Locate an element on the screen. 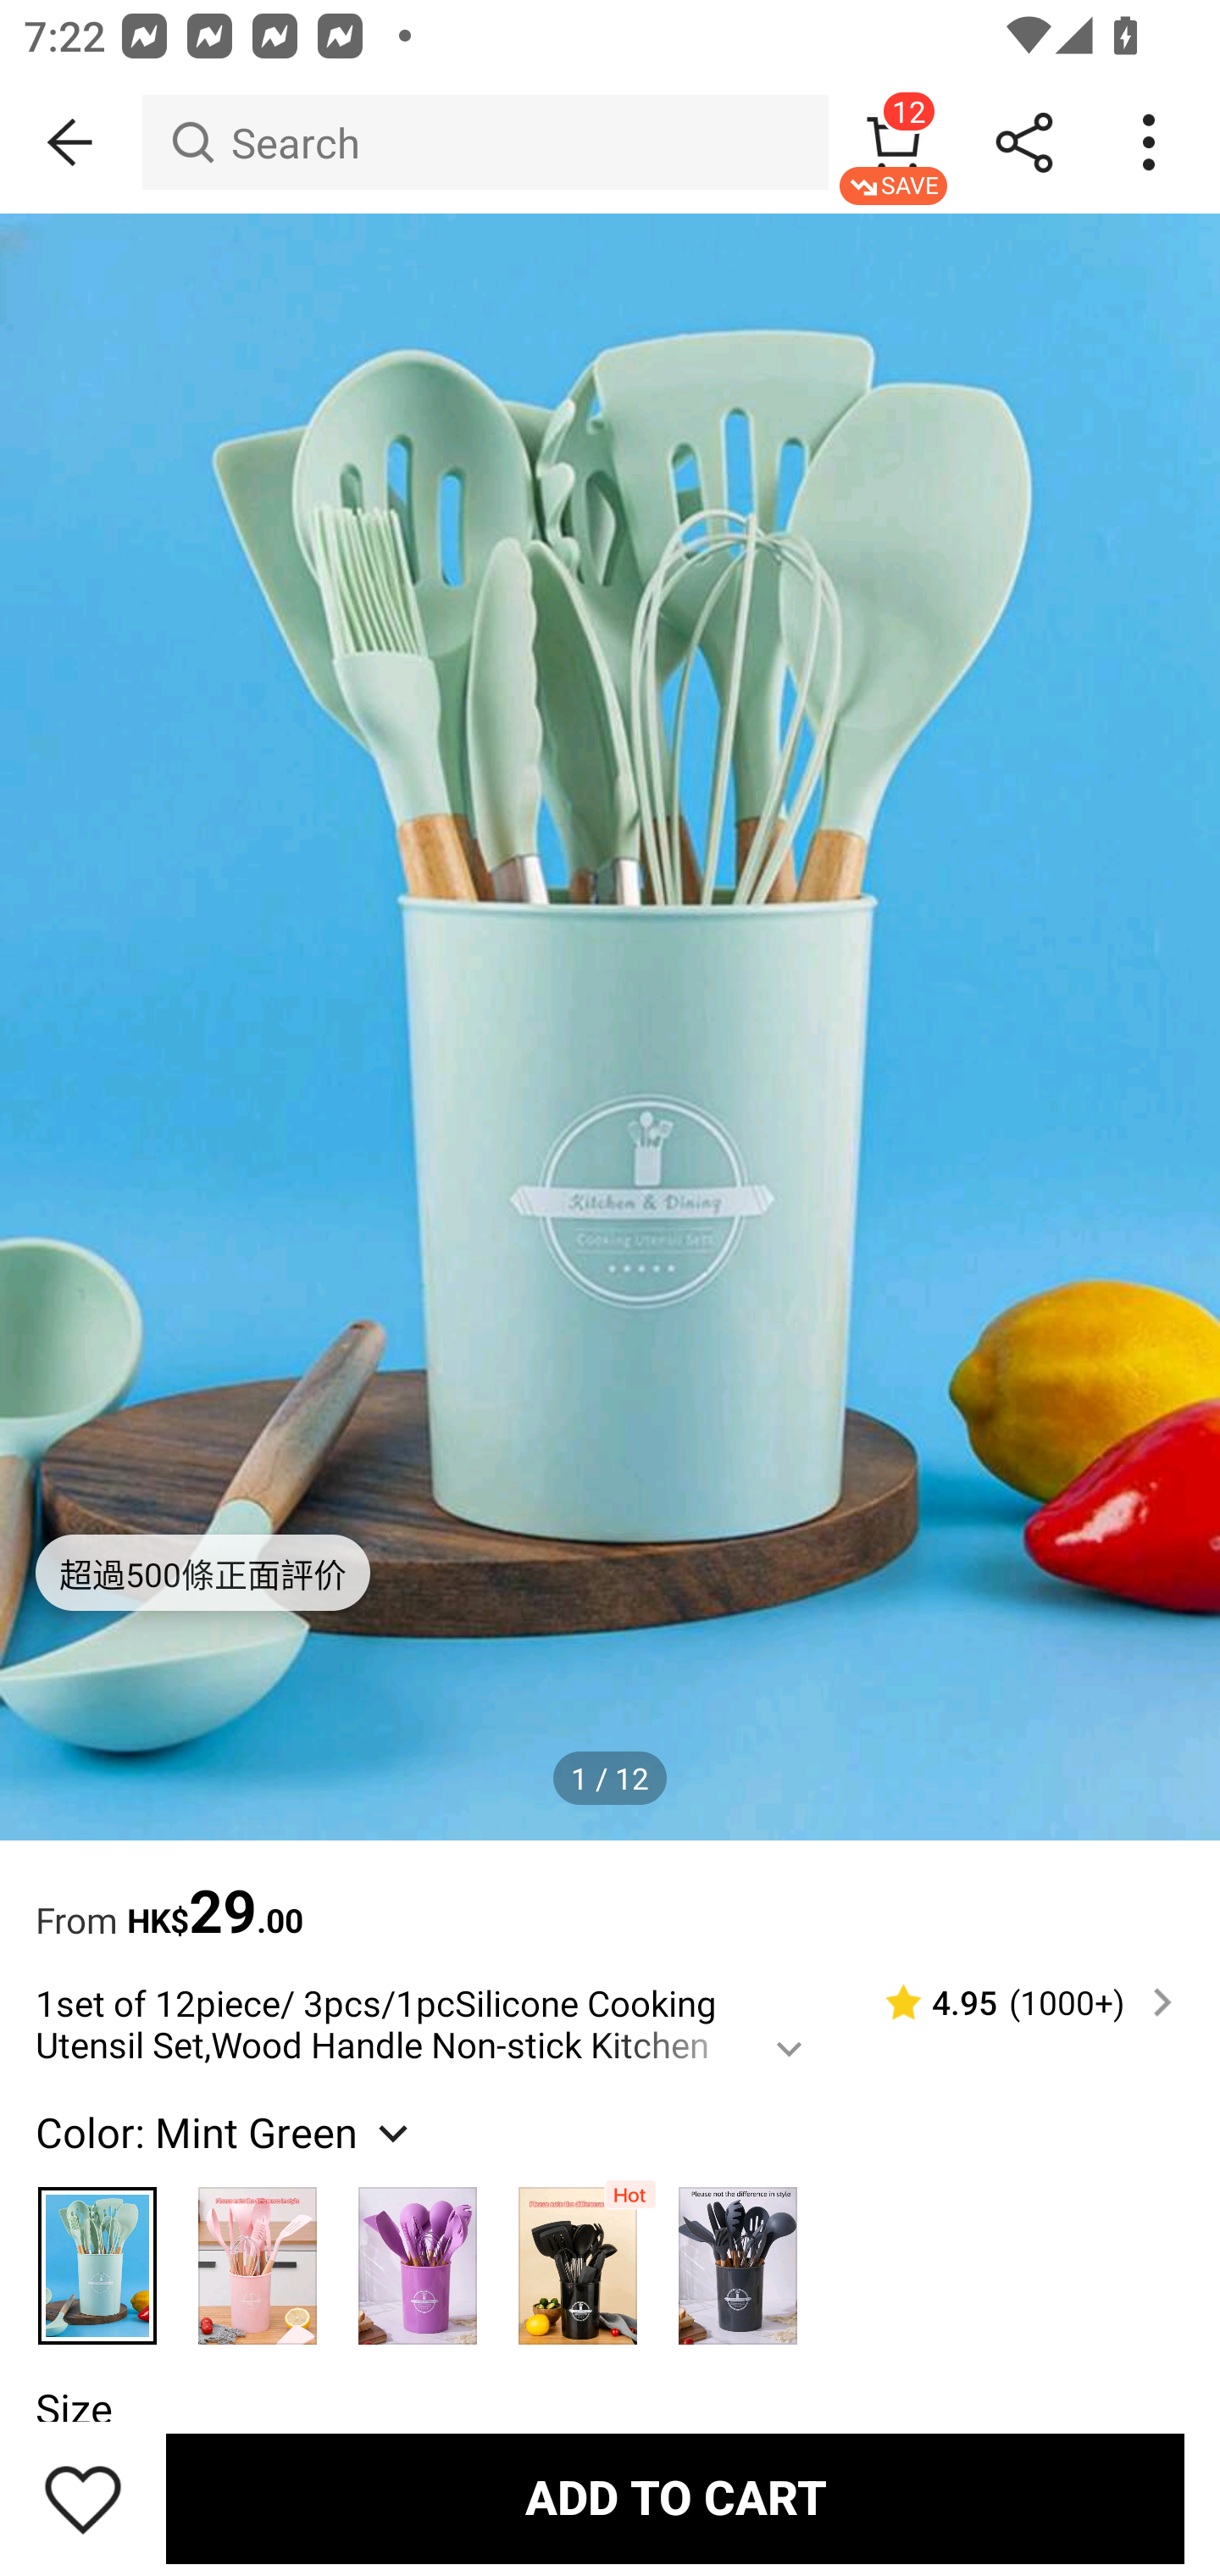 This screenshot has width=1220, height=2576. From  HK$29.00 is located at coordinates (610, 1895).